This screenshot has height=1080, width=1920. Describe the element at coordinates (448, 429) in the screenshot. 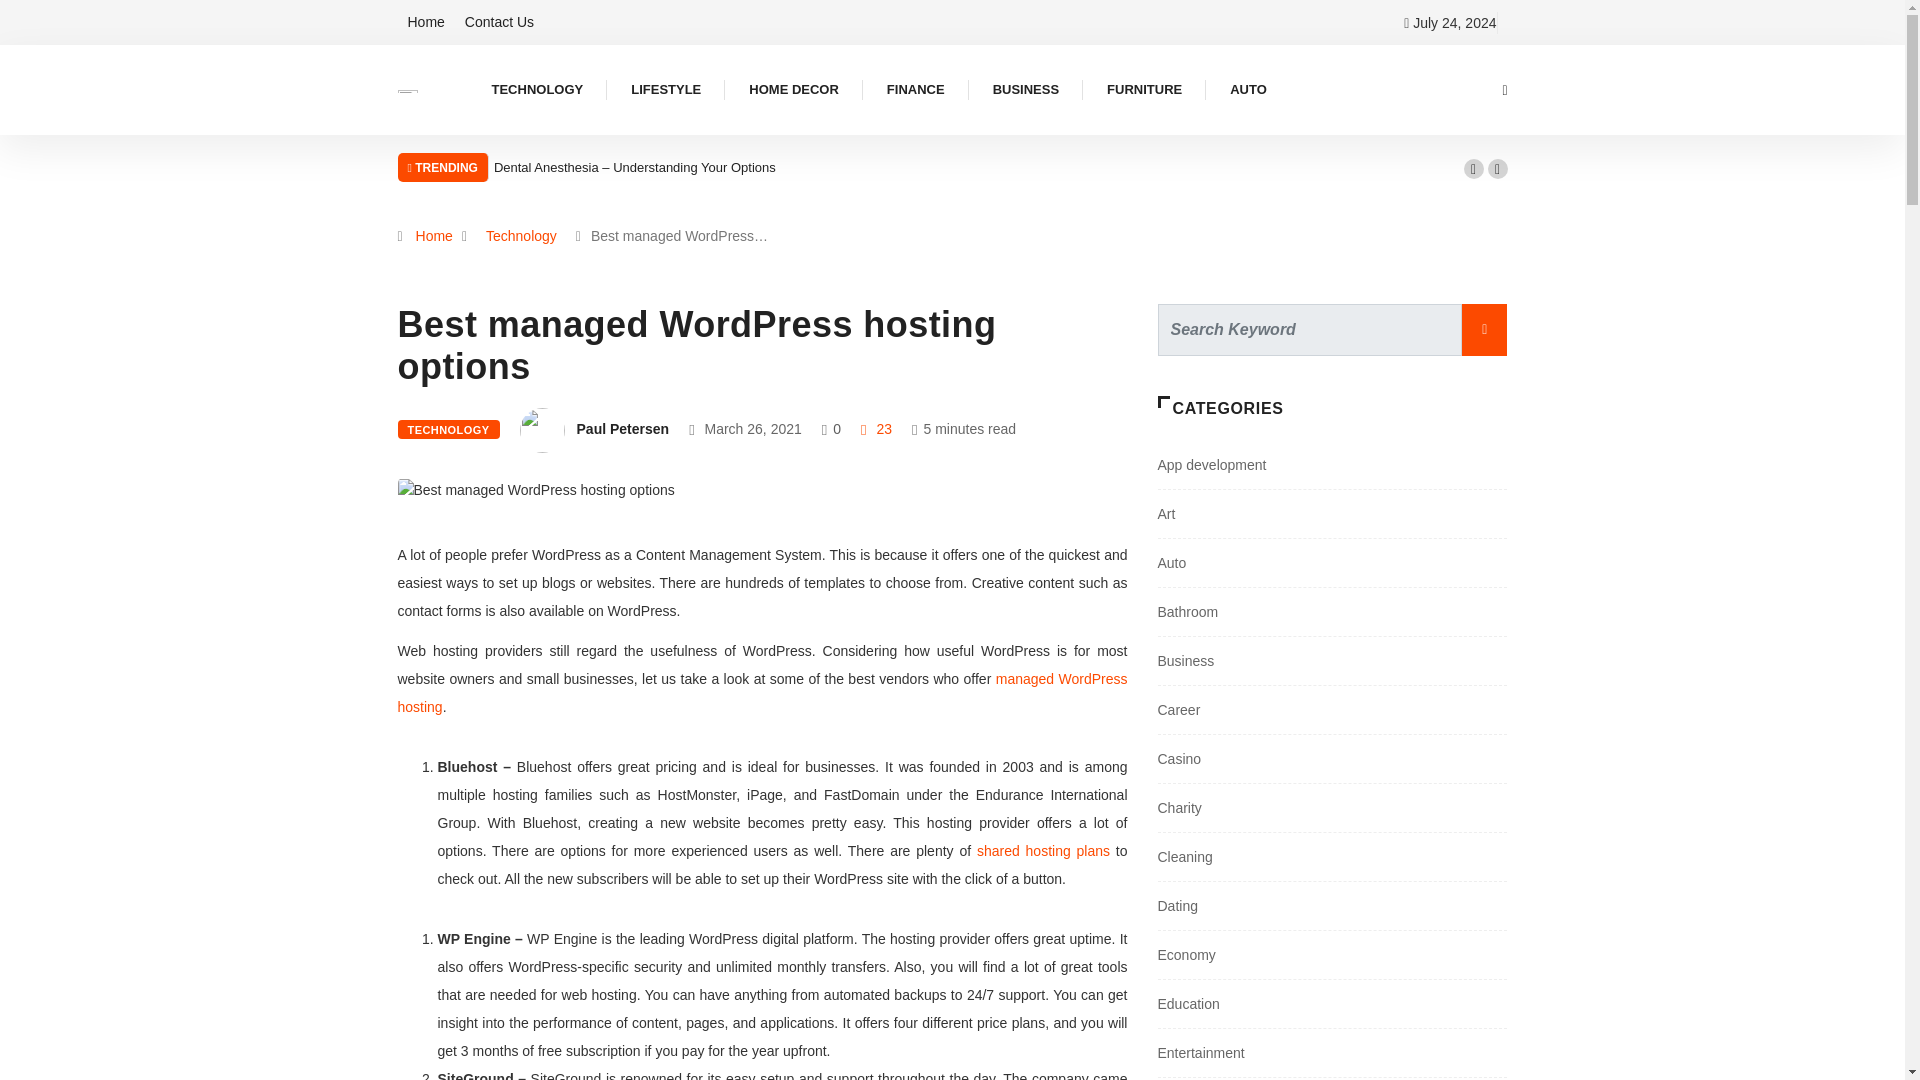

I see `TECHNOLOGY` at that location.